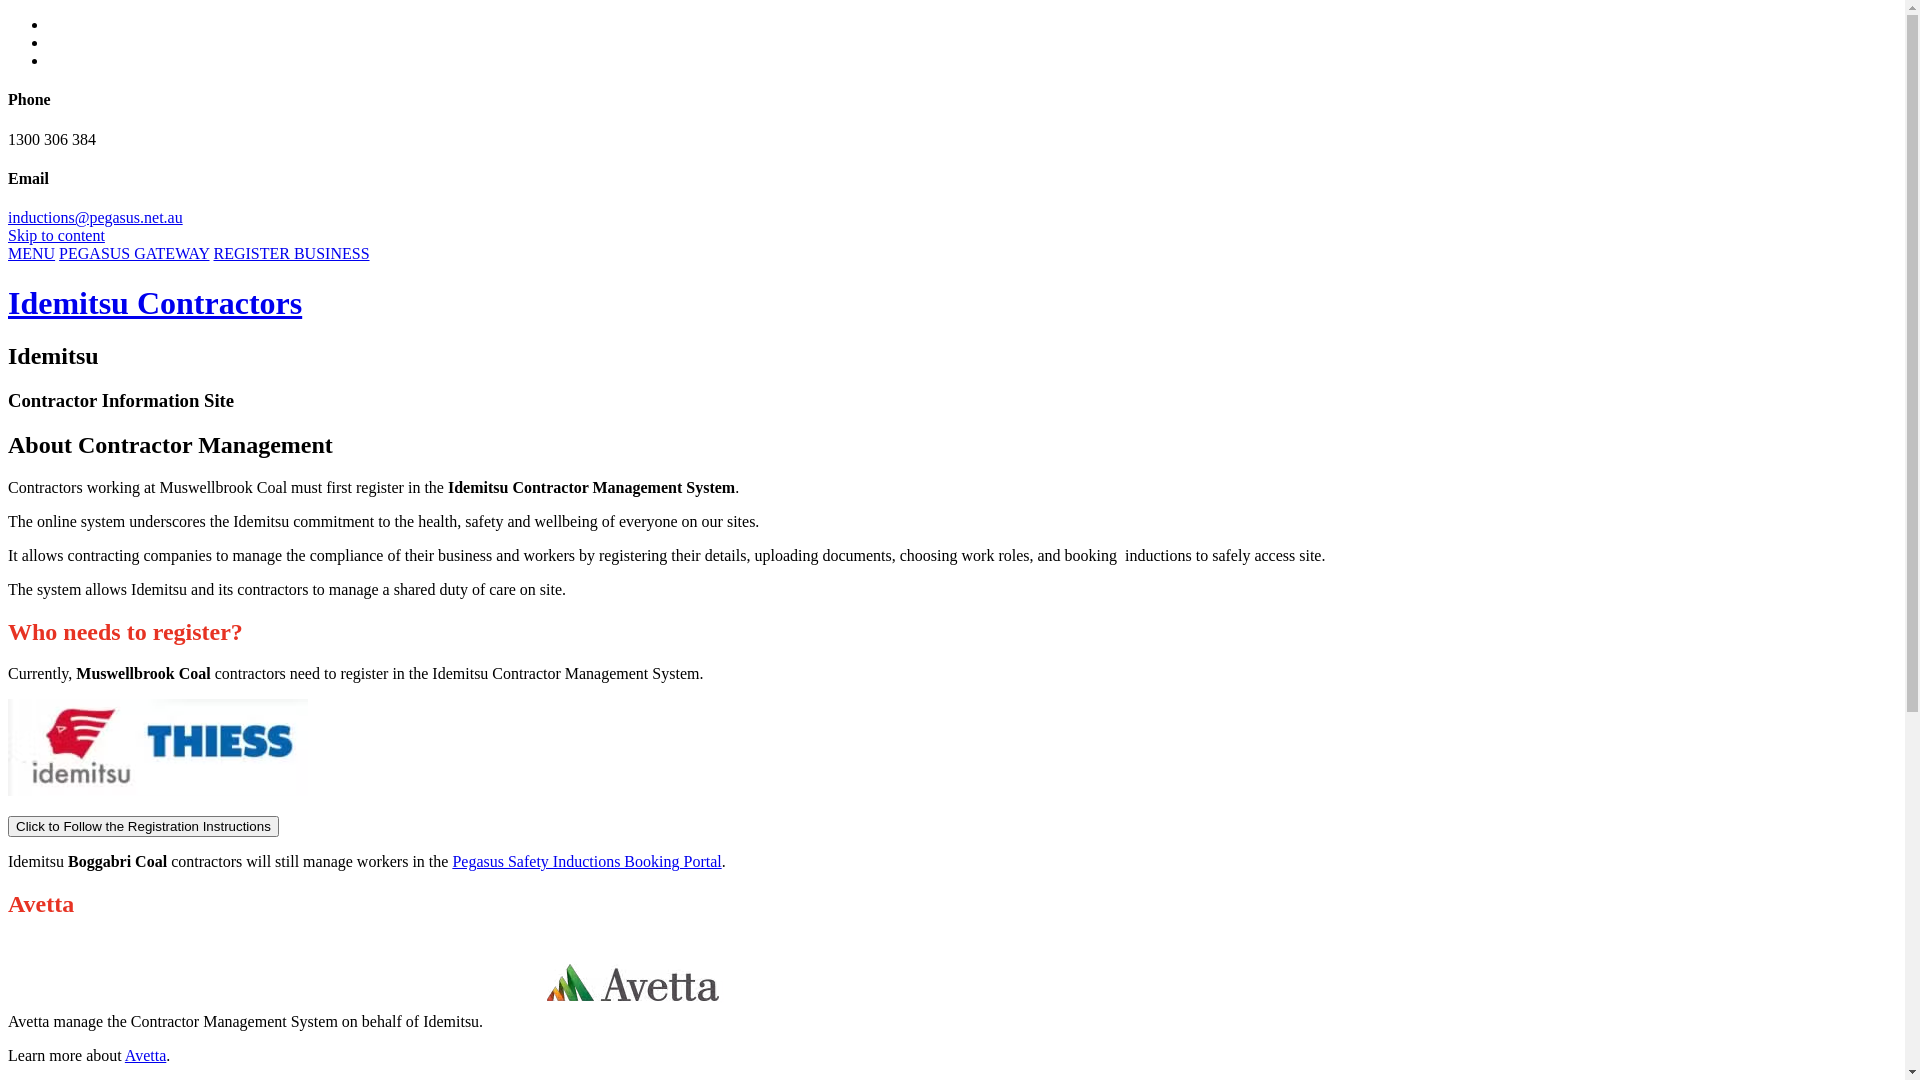 The image size is (1920, 1080). What do you see at coordinates (32, 254) in the screenshot?
I see `MENU` at bounding box center [32, 254].